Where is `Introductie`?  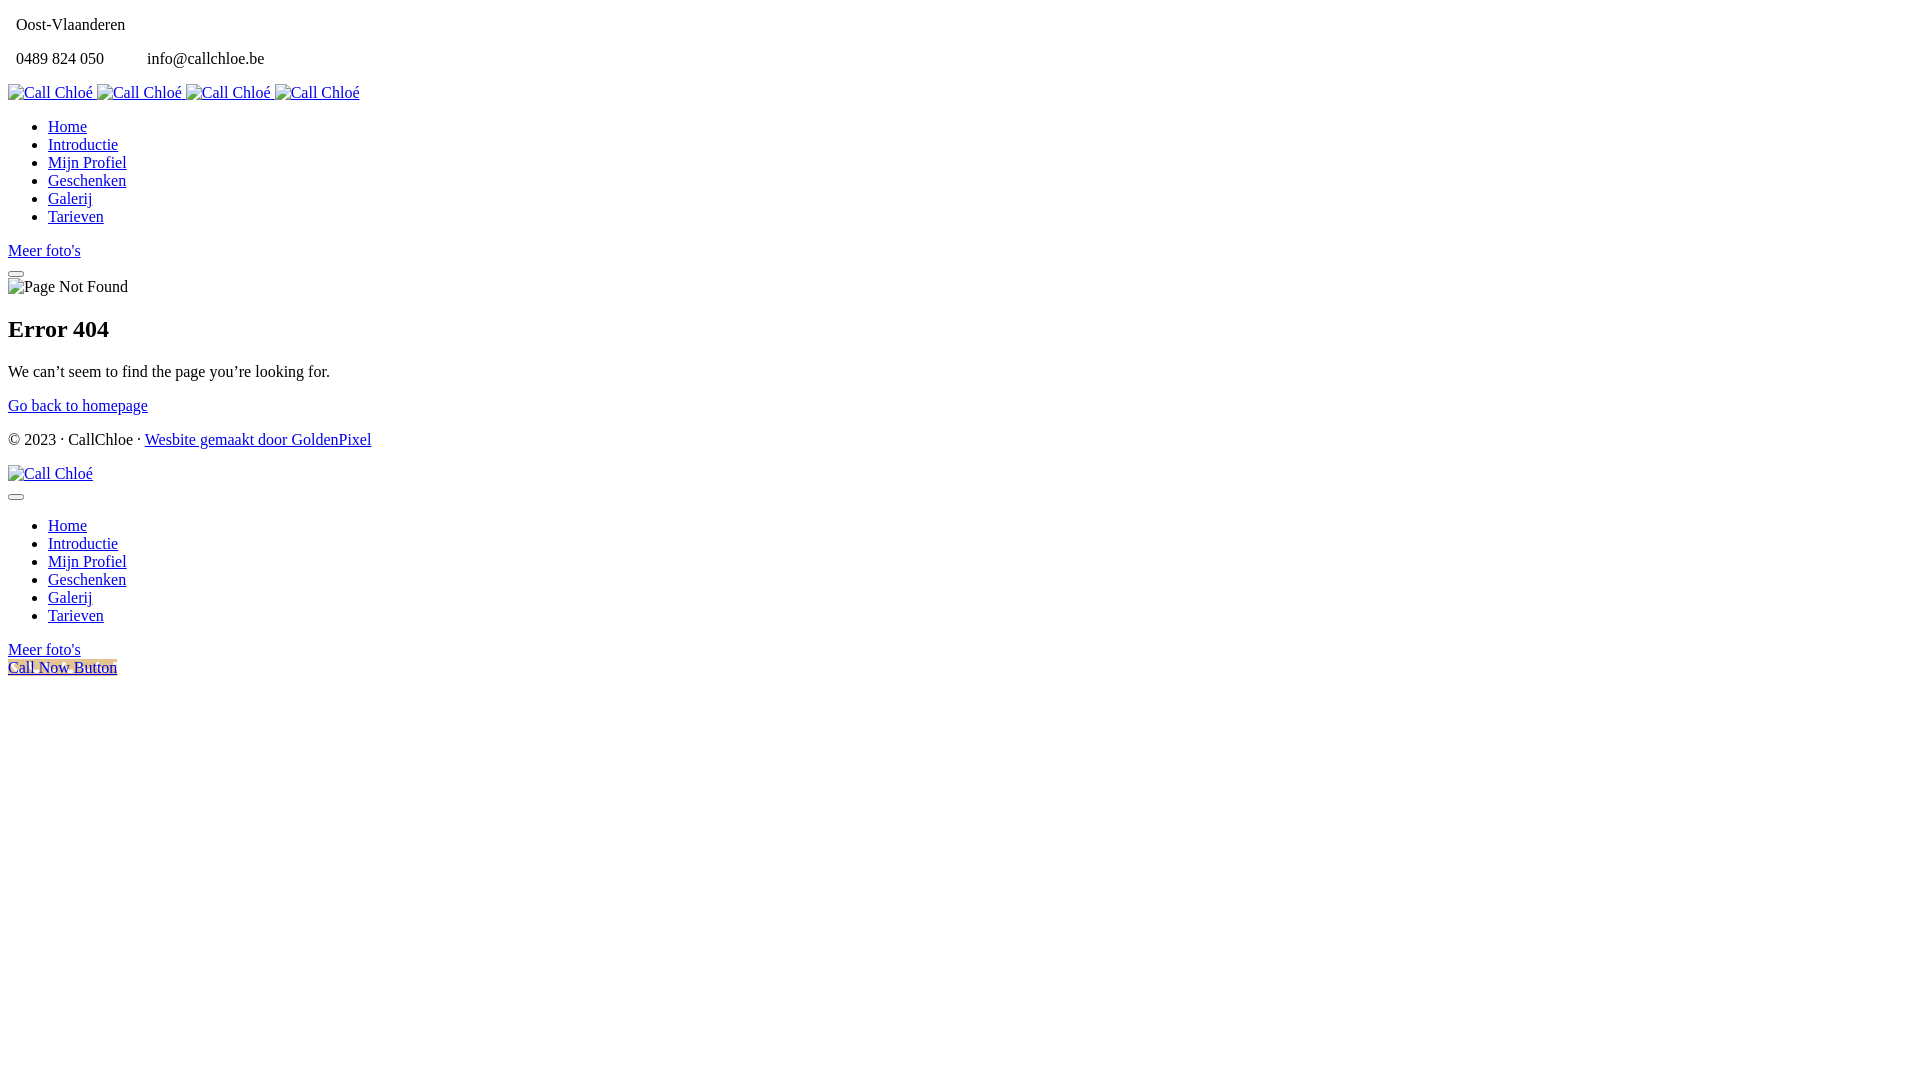
Introductie is located at coordinates (83, 544).